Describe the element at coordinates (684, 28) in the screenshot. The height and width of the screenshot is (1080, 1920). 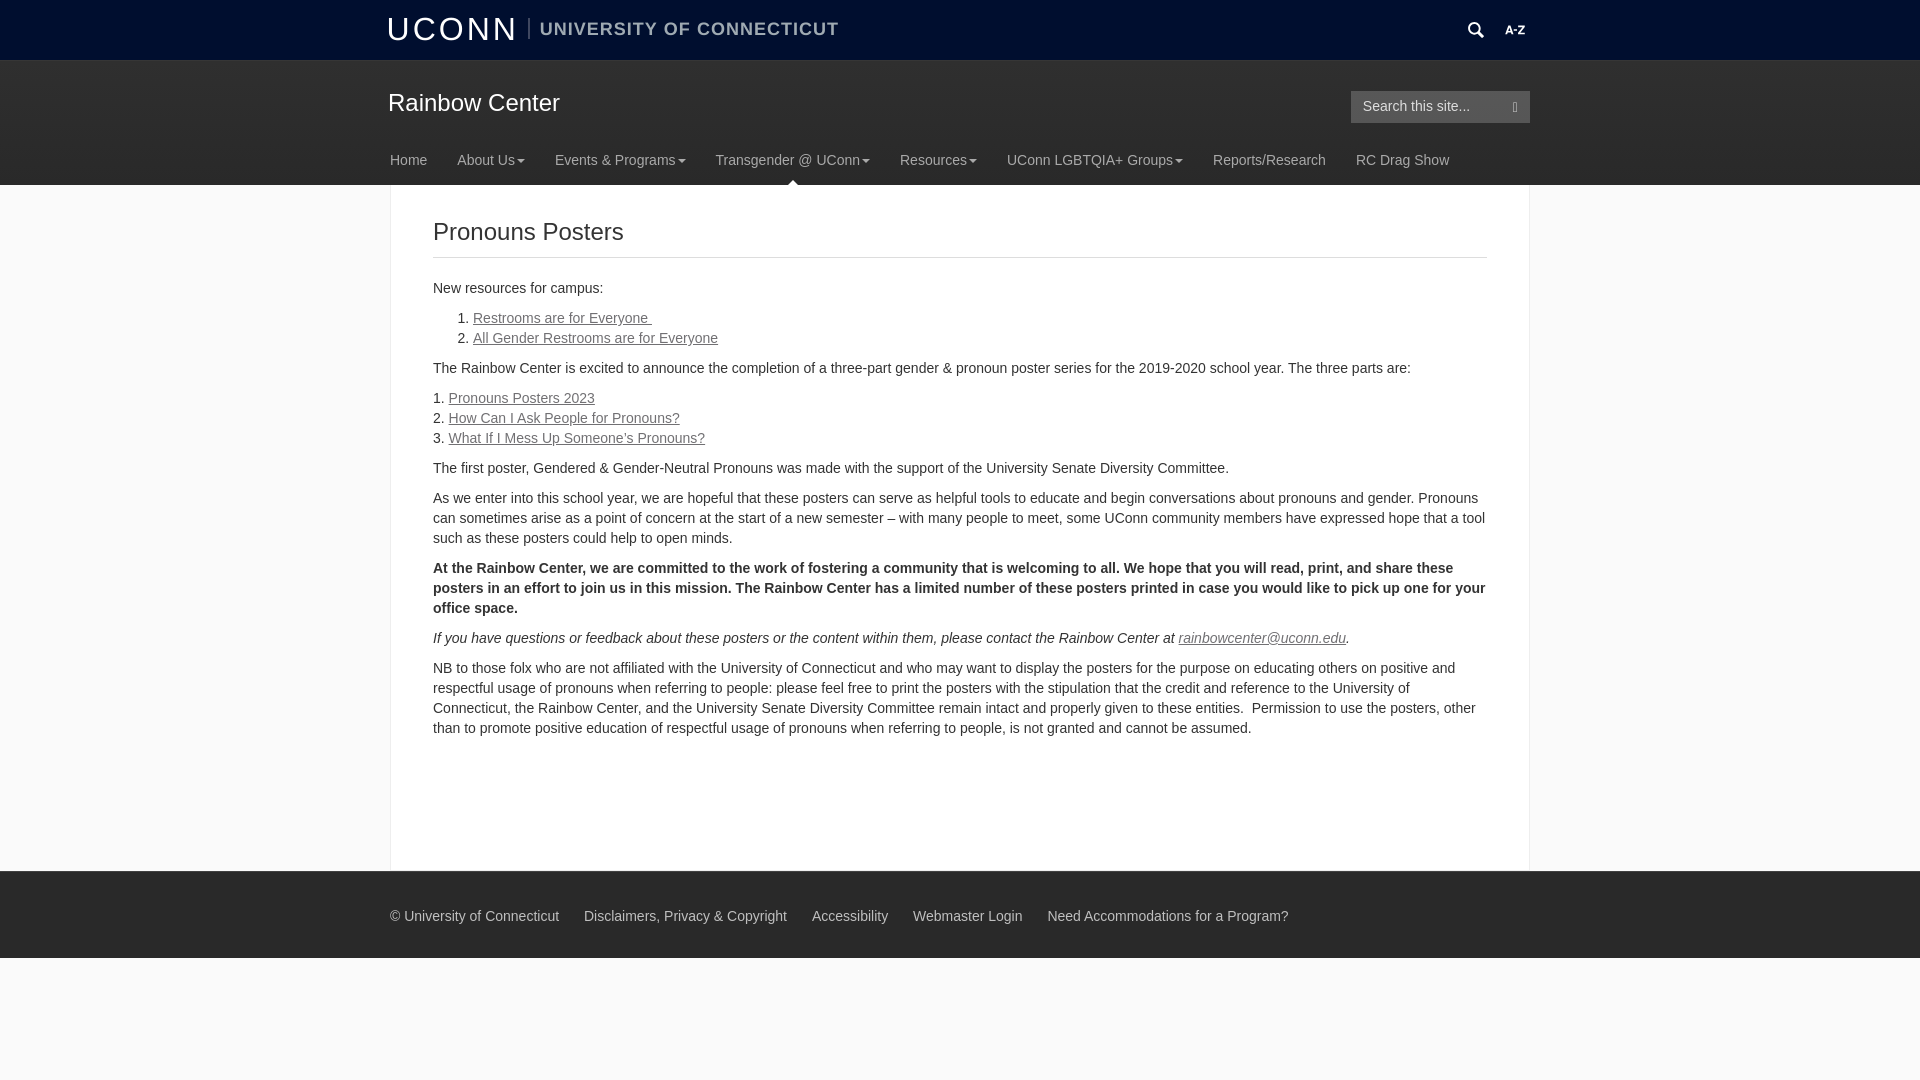
I see `UNIVERSITY OF CONNECTICUT` at that location.